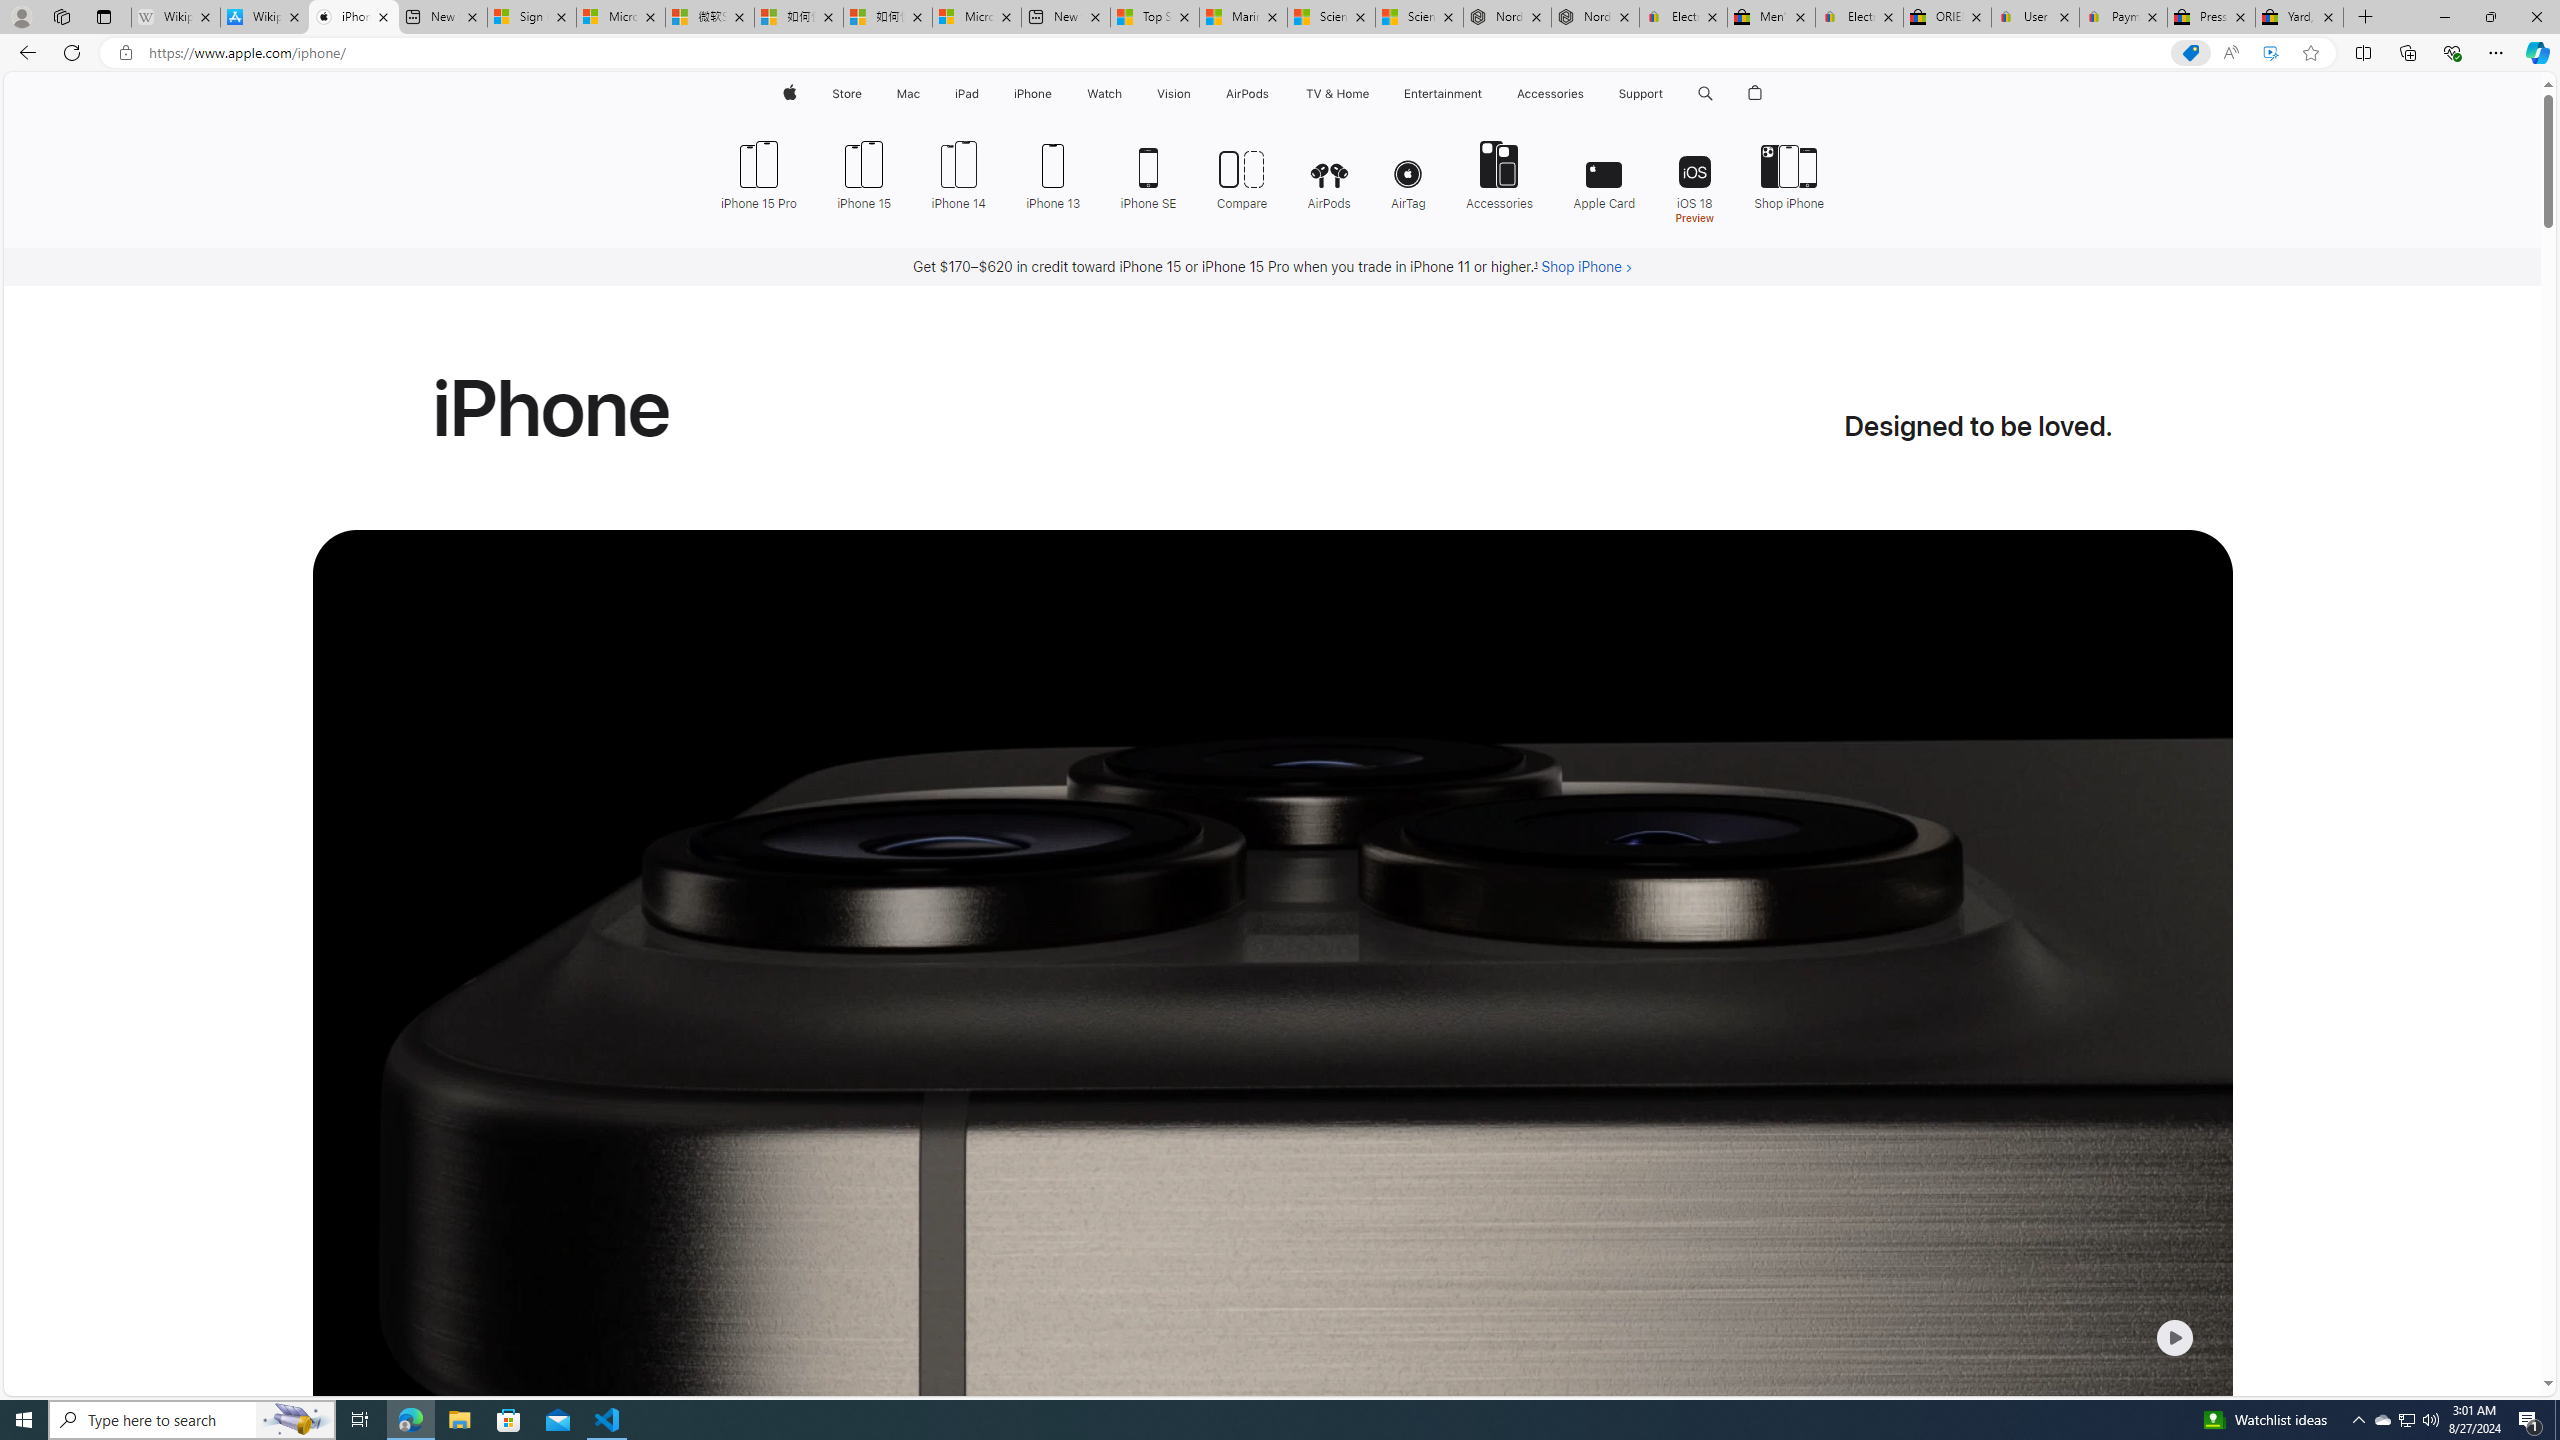  I want to click on Nordace - Summer Adventures 2024, so click(1596, 17).